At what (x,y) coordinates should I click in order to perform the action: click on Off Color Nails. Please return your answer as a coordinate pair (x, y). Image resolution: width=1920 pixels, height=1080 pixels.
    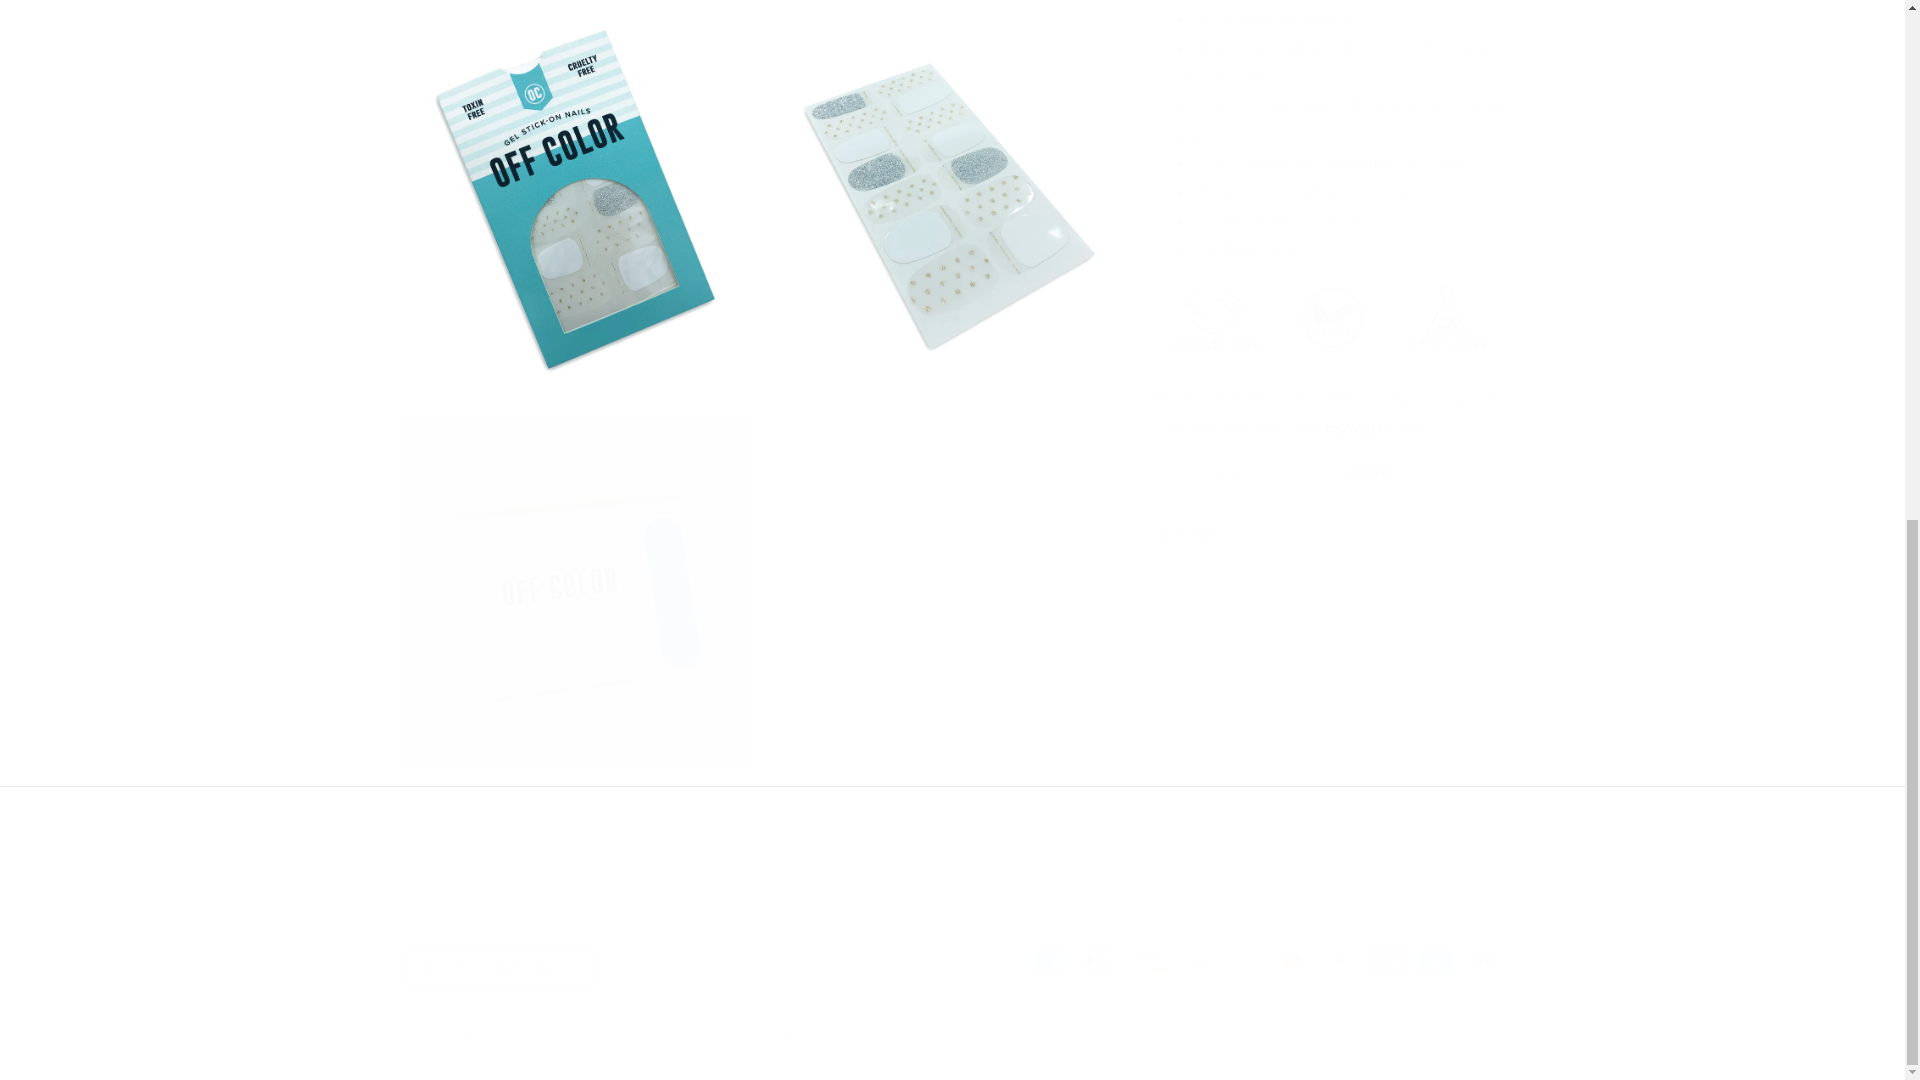
    Looking at the image, I should click on (490, 1038).